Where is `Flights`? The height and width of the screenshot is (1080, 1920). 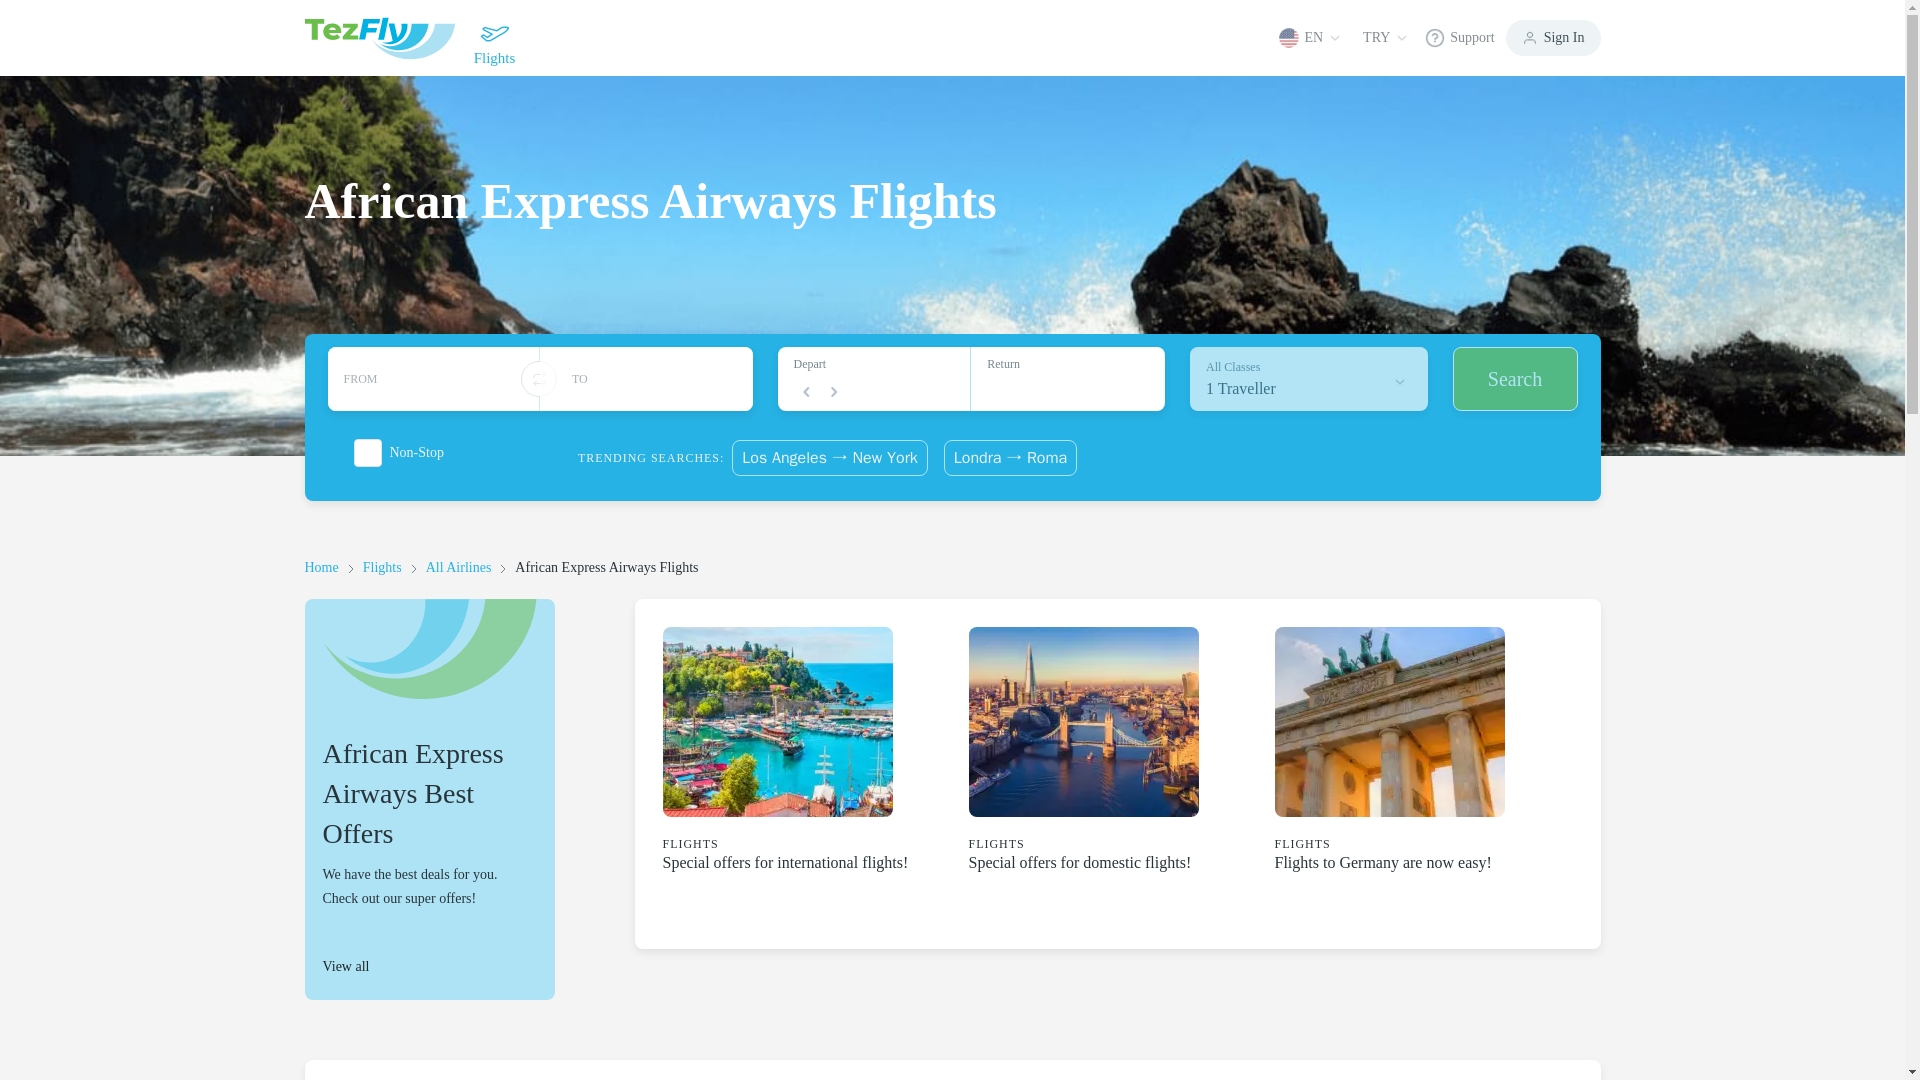 Flights is located at coordinates (493, 38).